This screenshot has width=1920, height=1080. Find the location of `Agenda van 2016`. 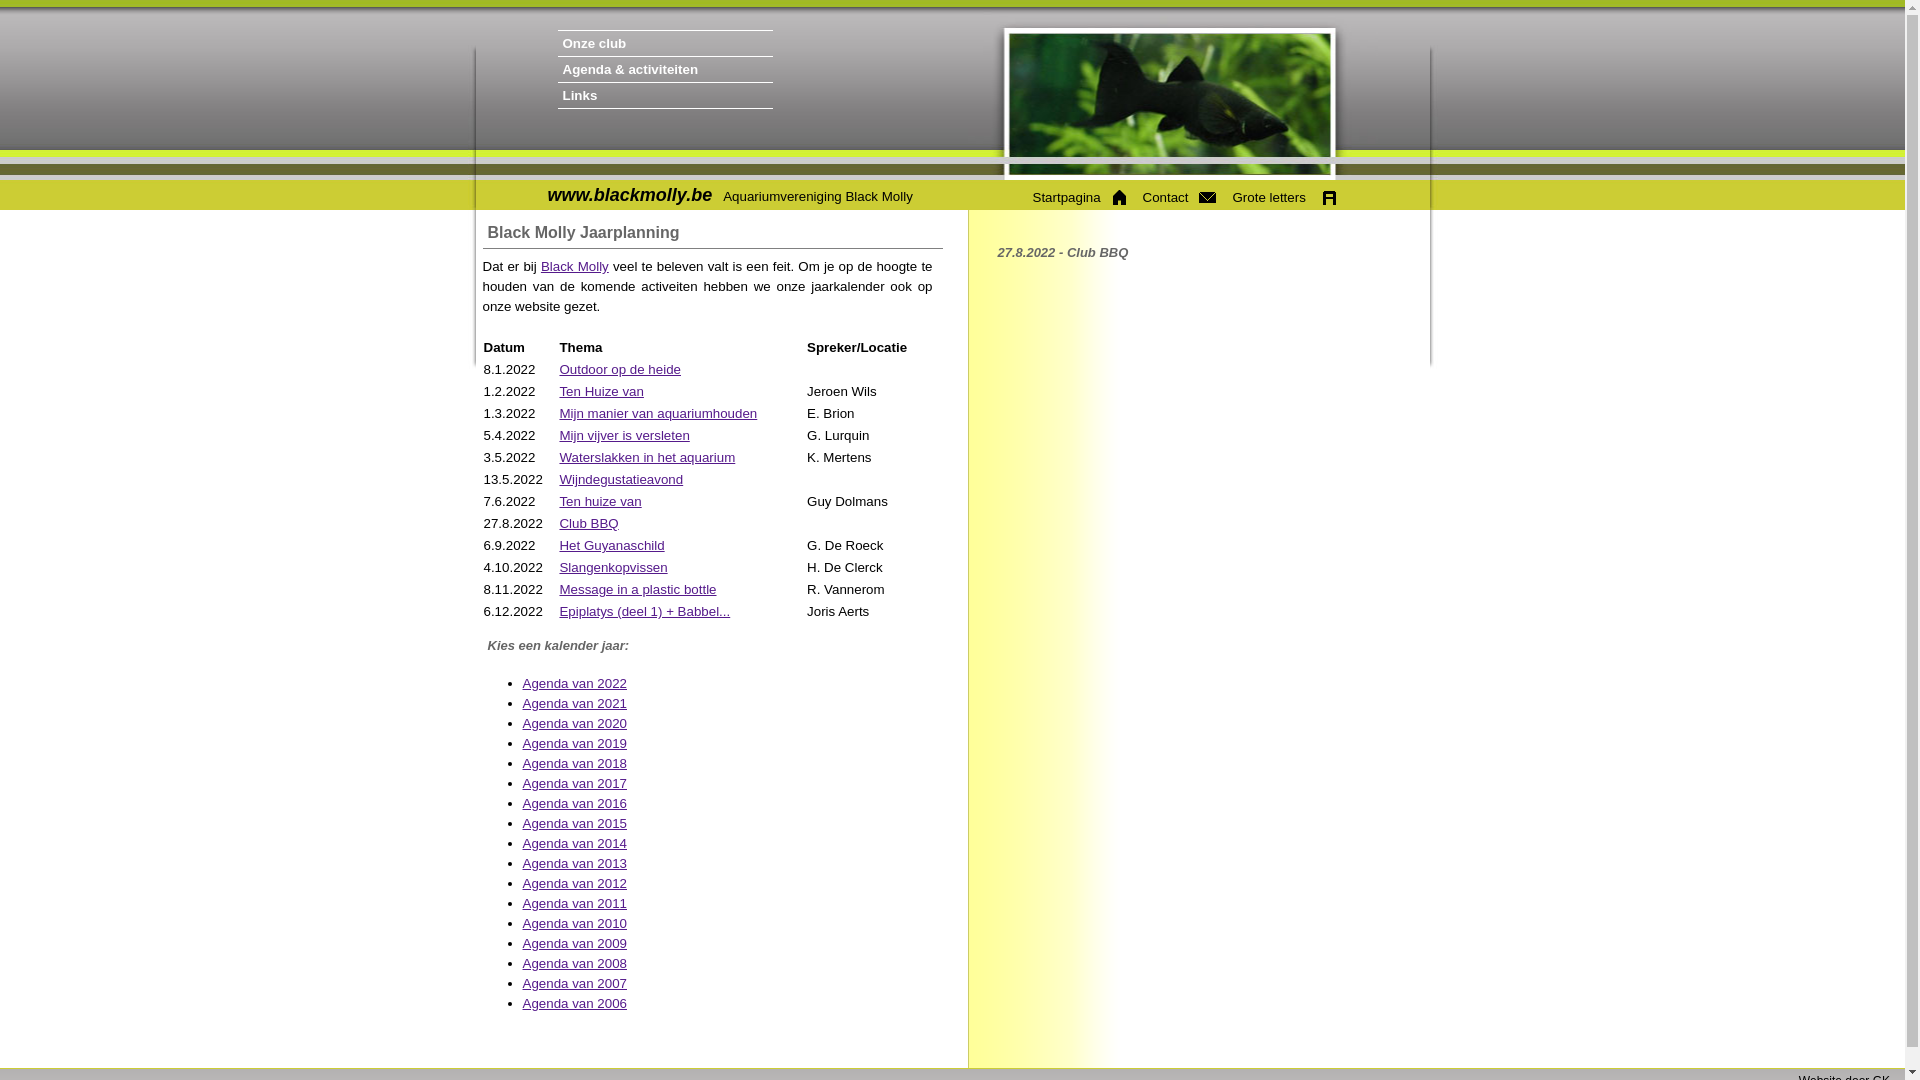

Agenda van 2016 is located at coordinates (574, 804).